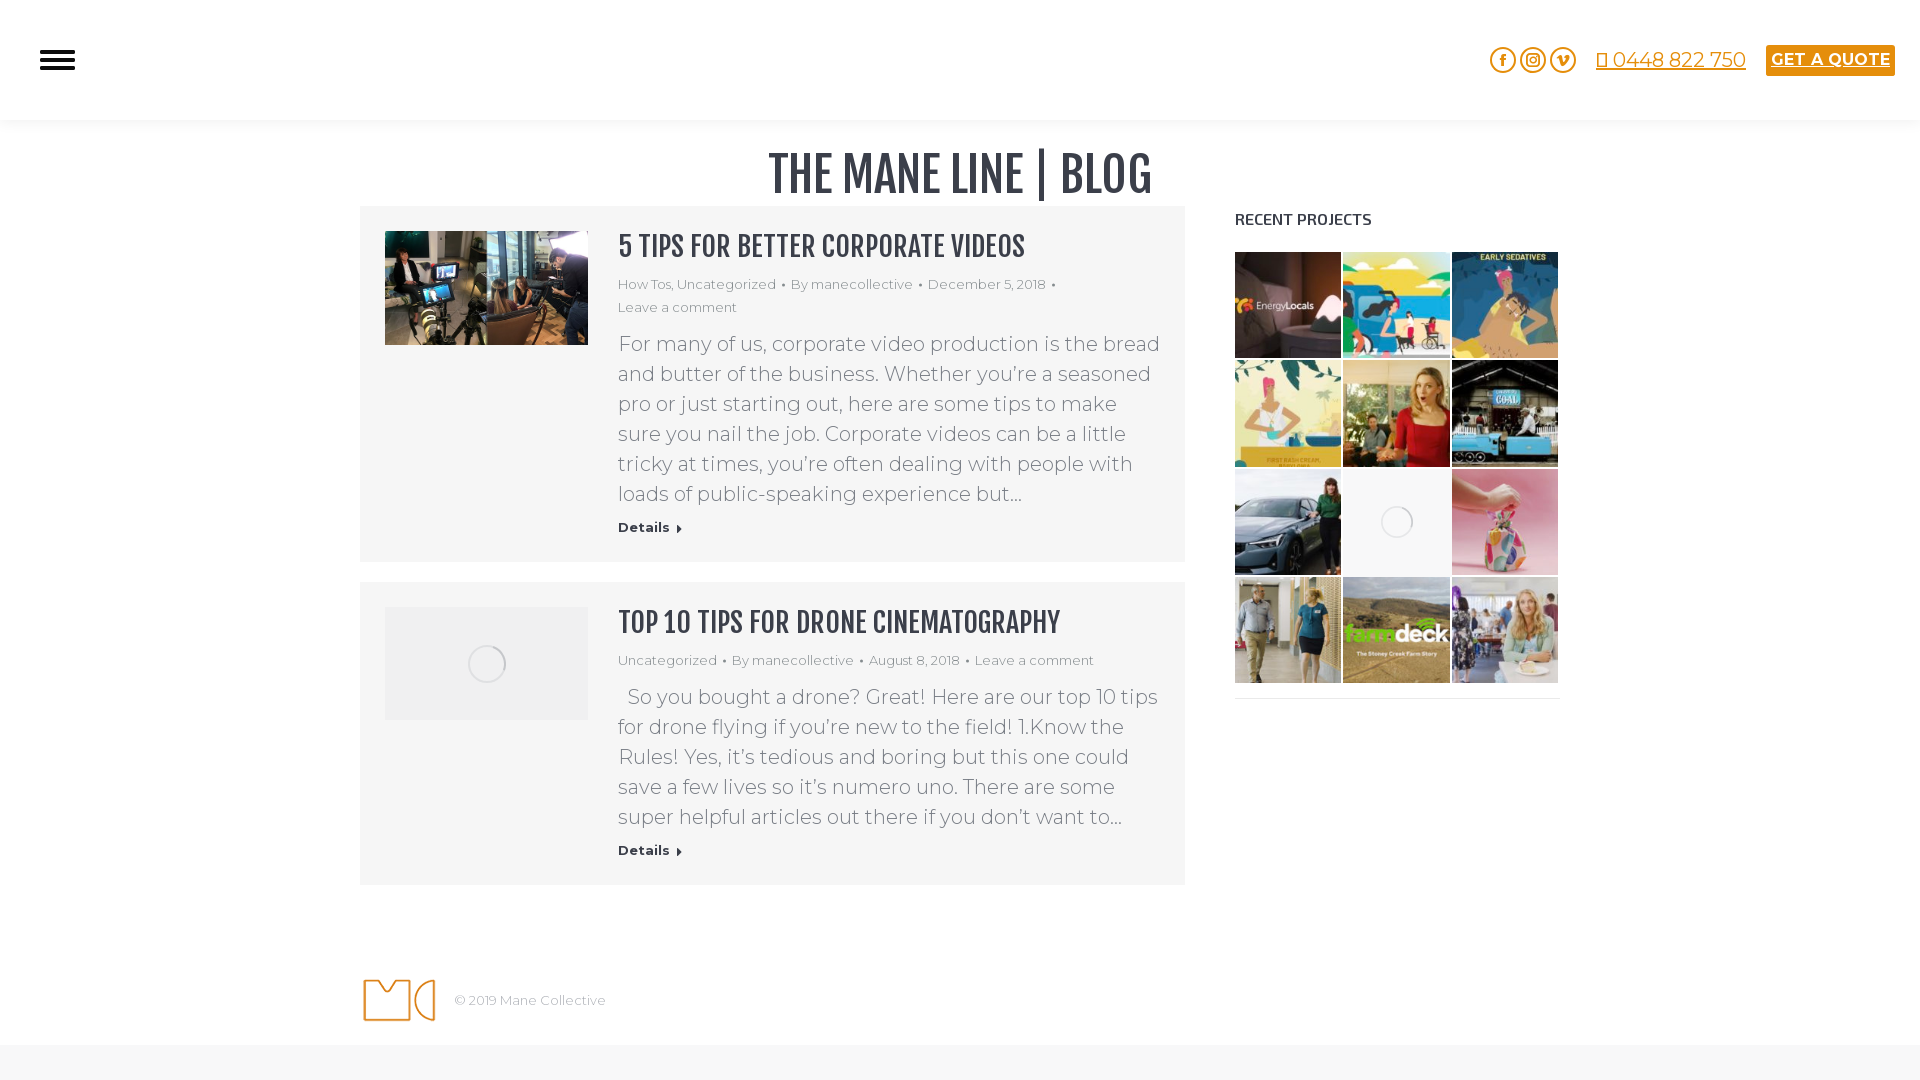 The image size is (1920, 1080). Describe the element at coordinates (1397, 306) in the screenshot. I see `Animation | Climate Council` at that location.